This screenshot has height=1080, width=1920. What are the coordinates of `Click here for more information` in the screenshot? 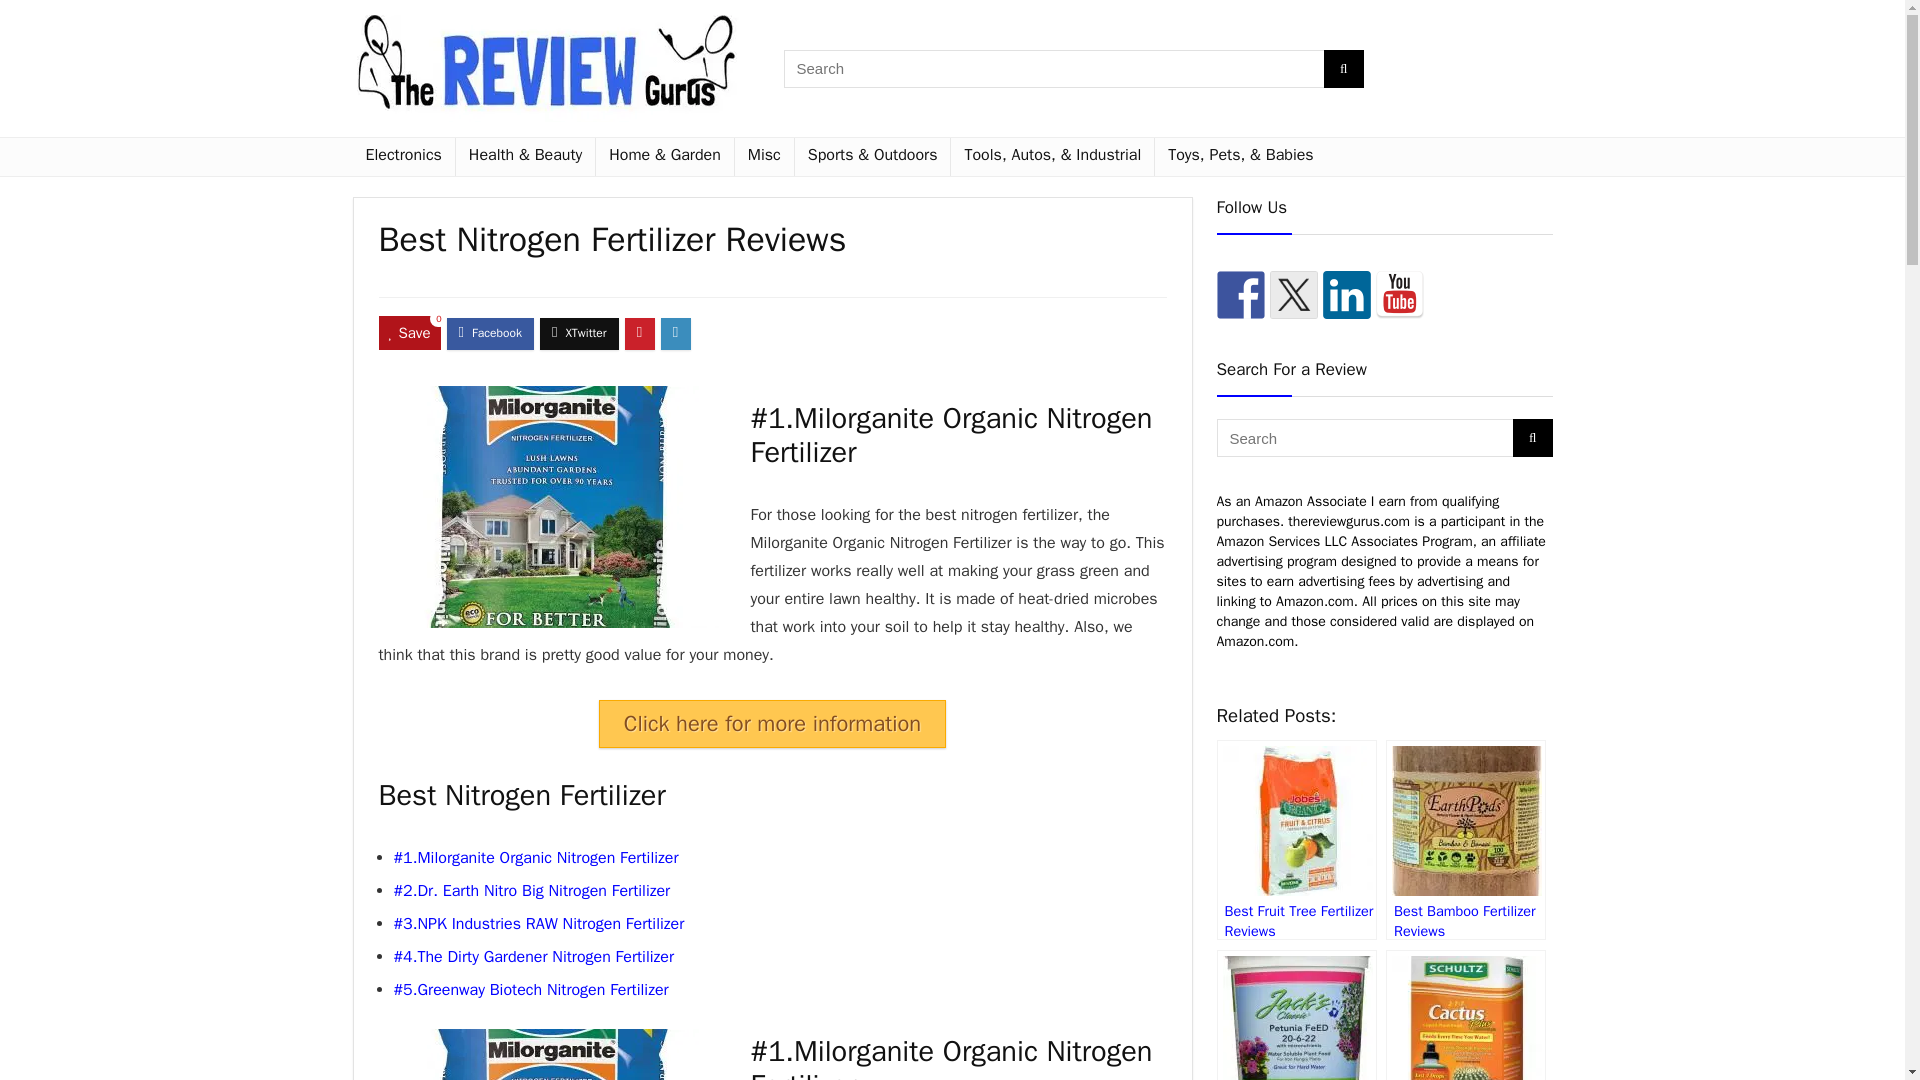 It's located at (772, 724).